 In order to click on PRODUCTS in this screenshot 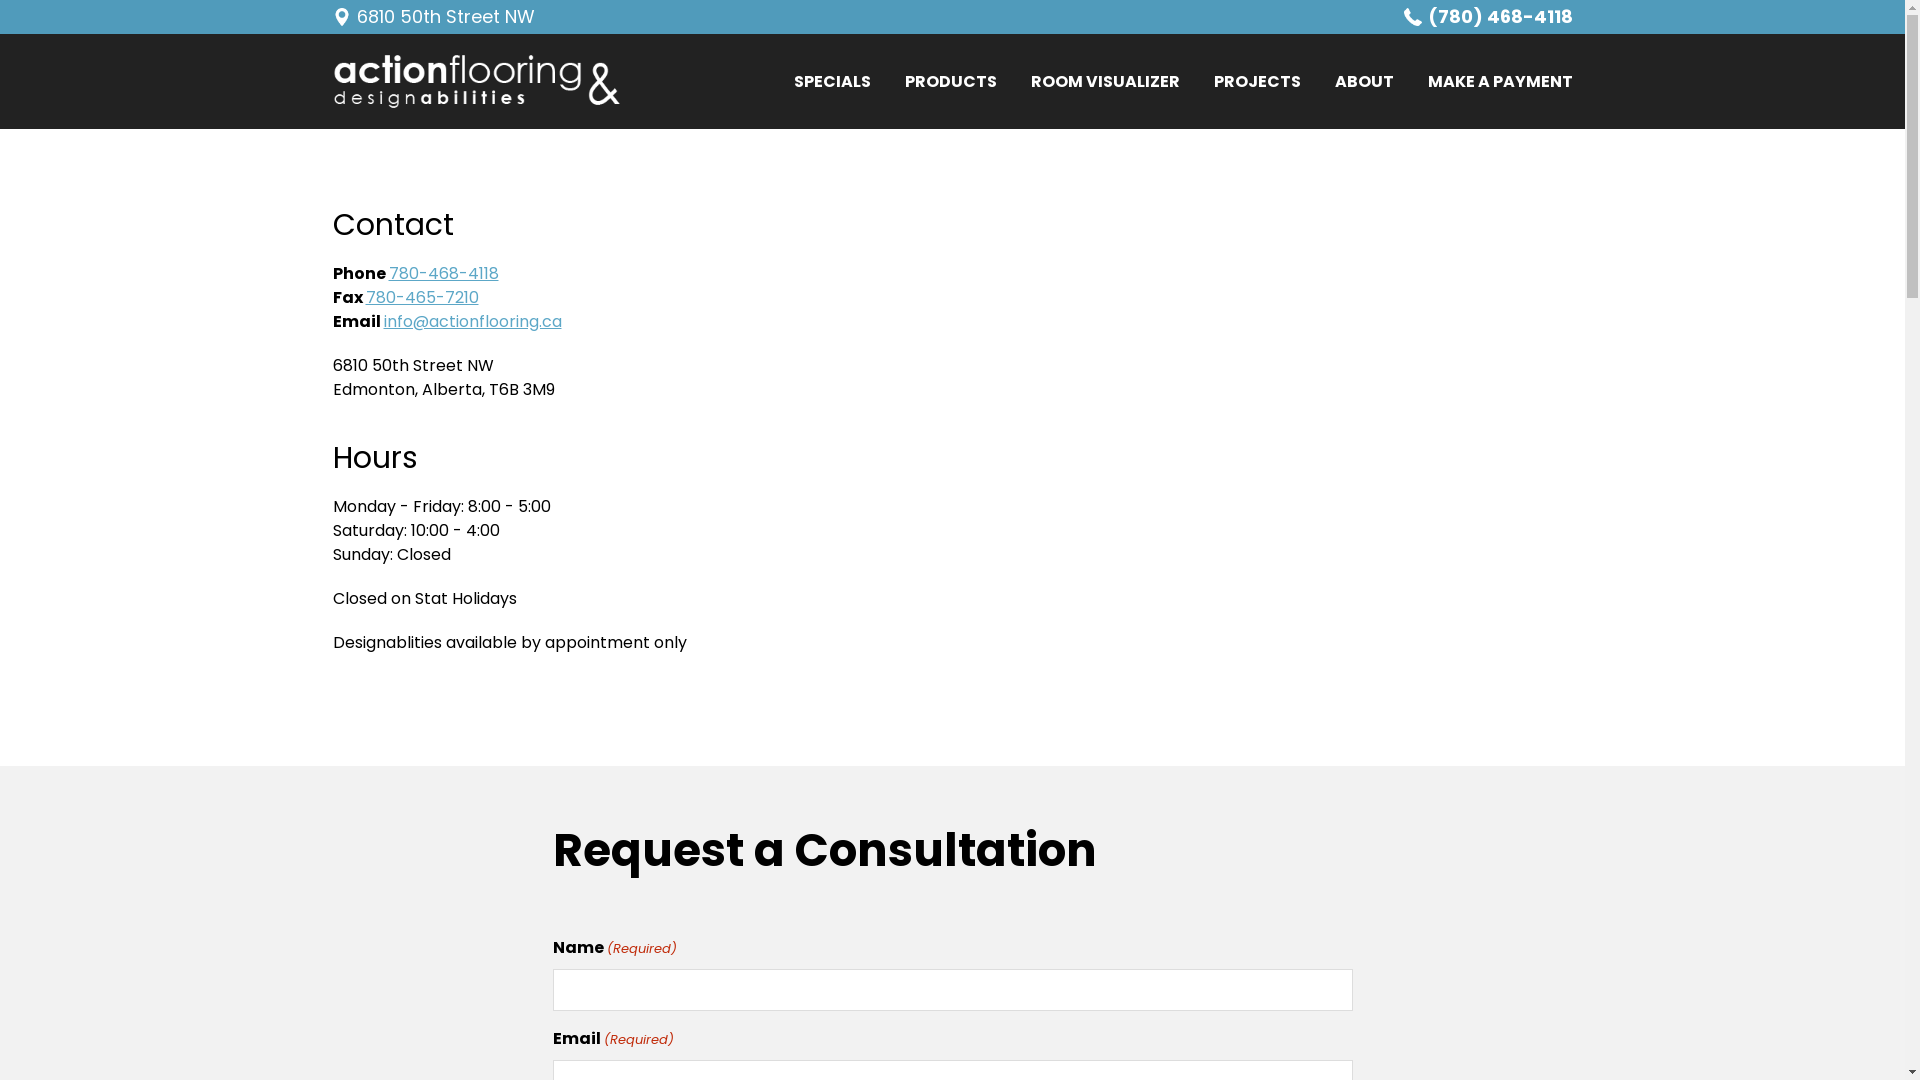, I will do `click(950, 82)`.